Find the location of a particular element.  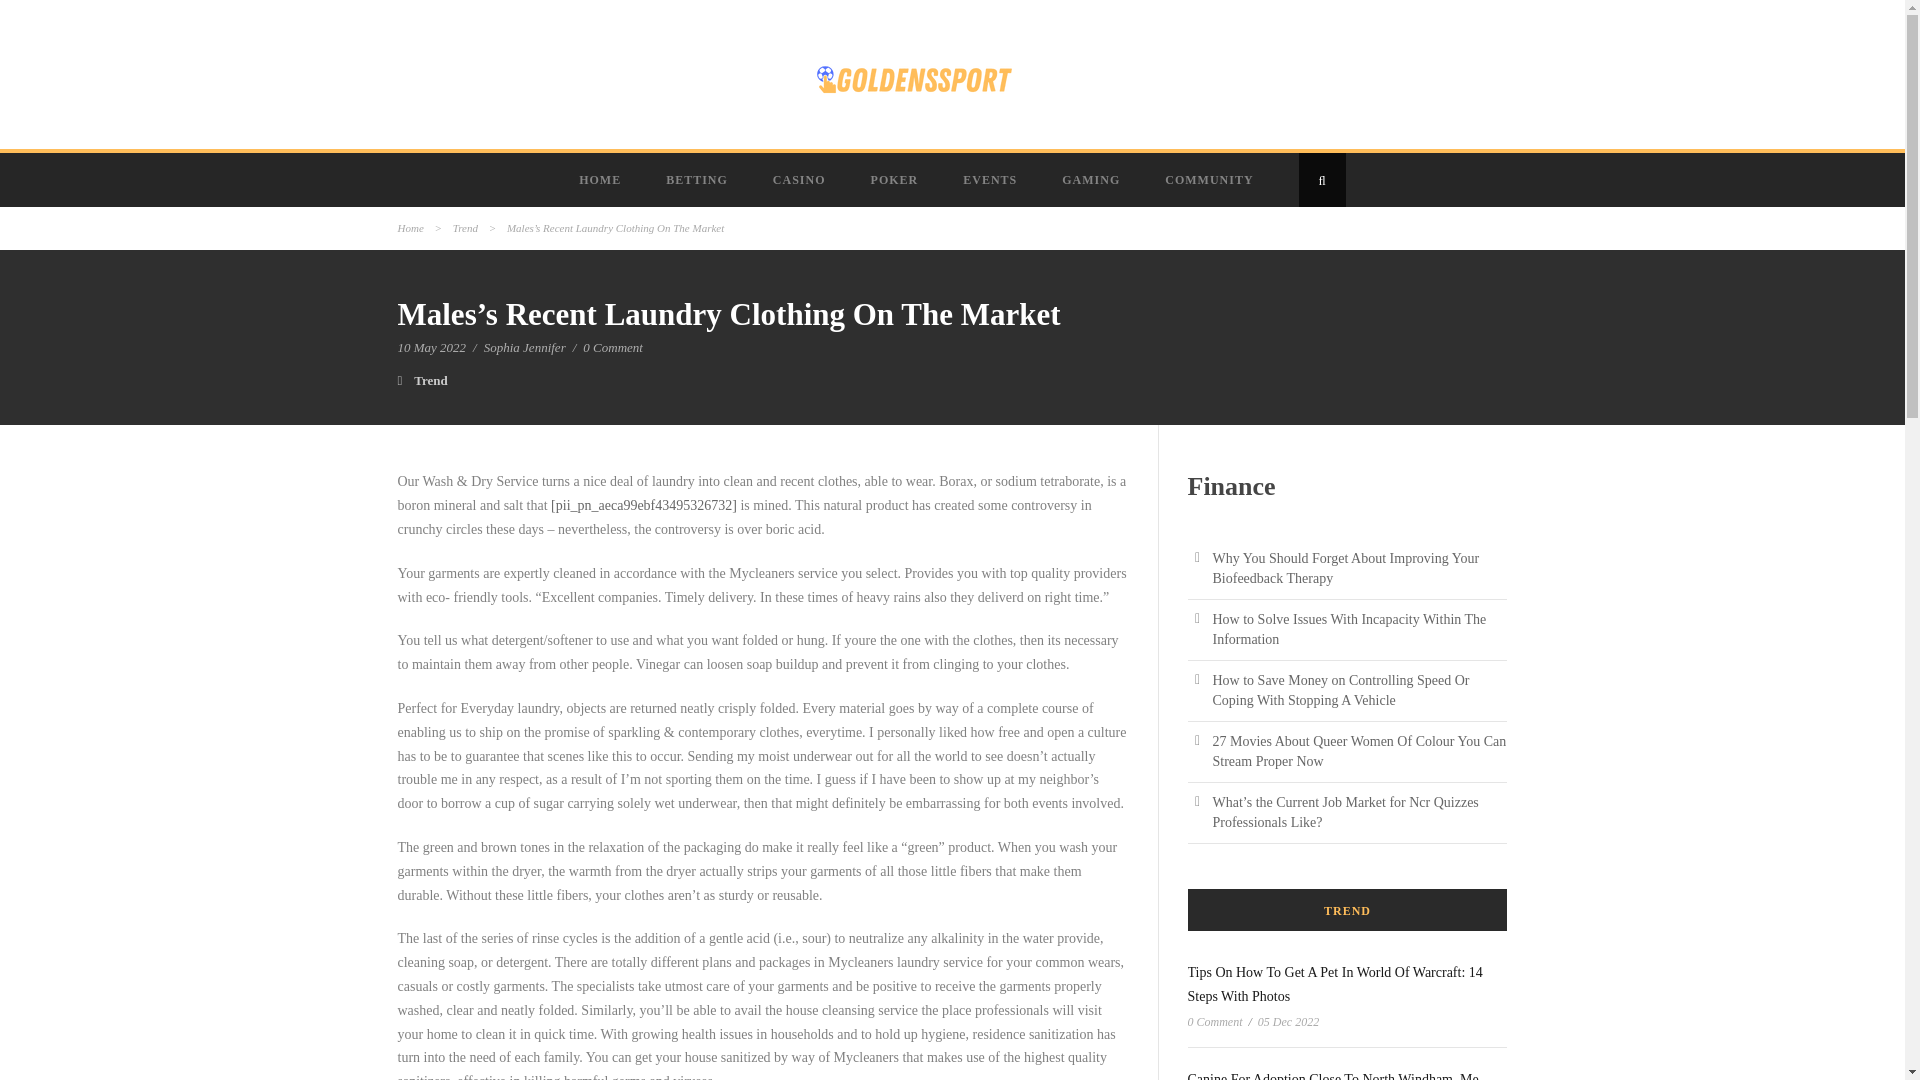

Home is located at coordinates (410, 228).